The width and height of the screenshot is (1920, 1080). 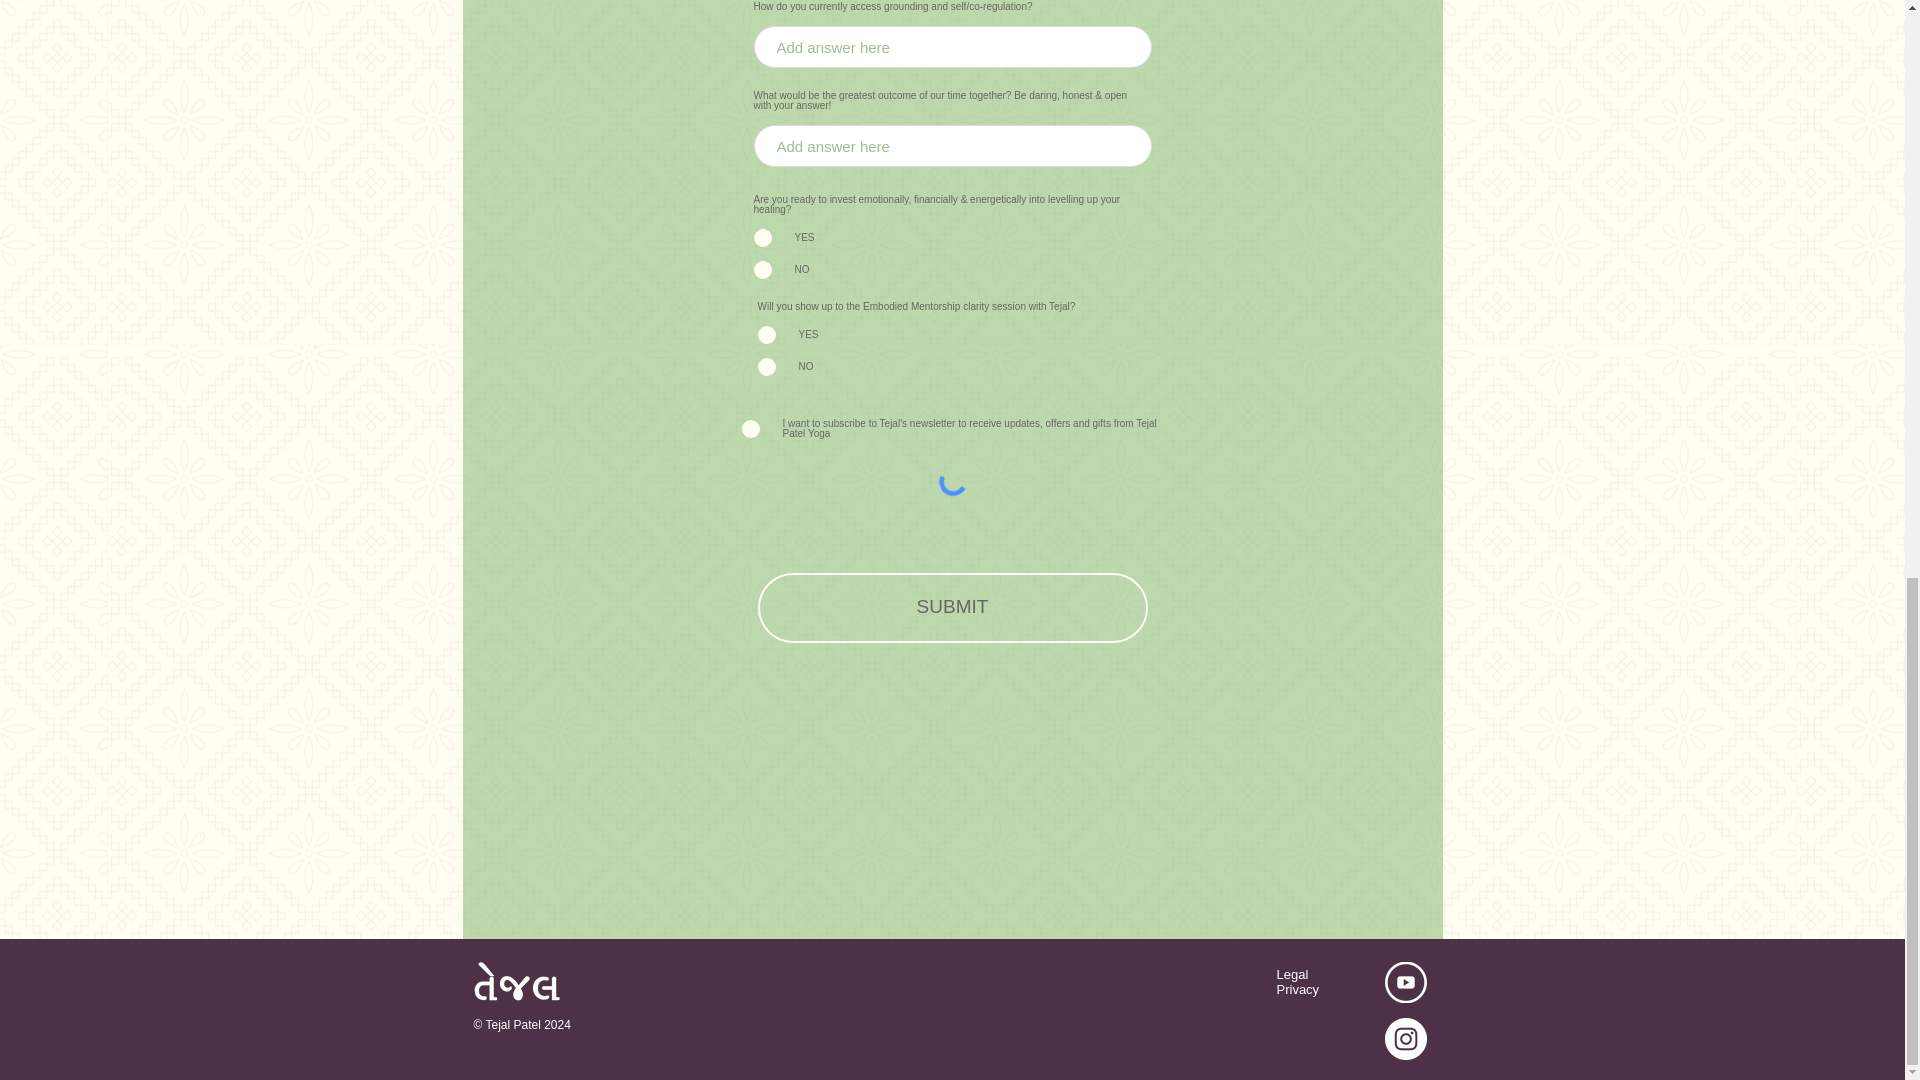 I want to click on Privacy, so click(x=1298, y=988).